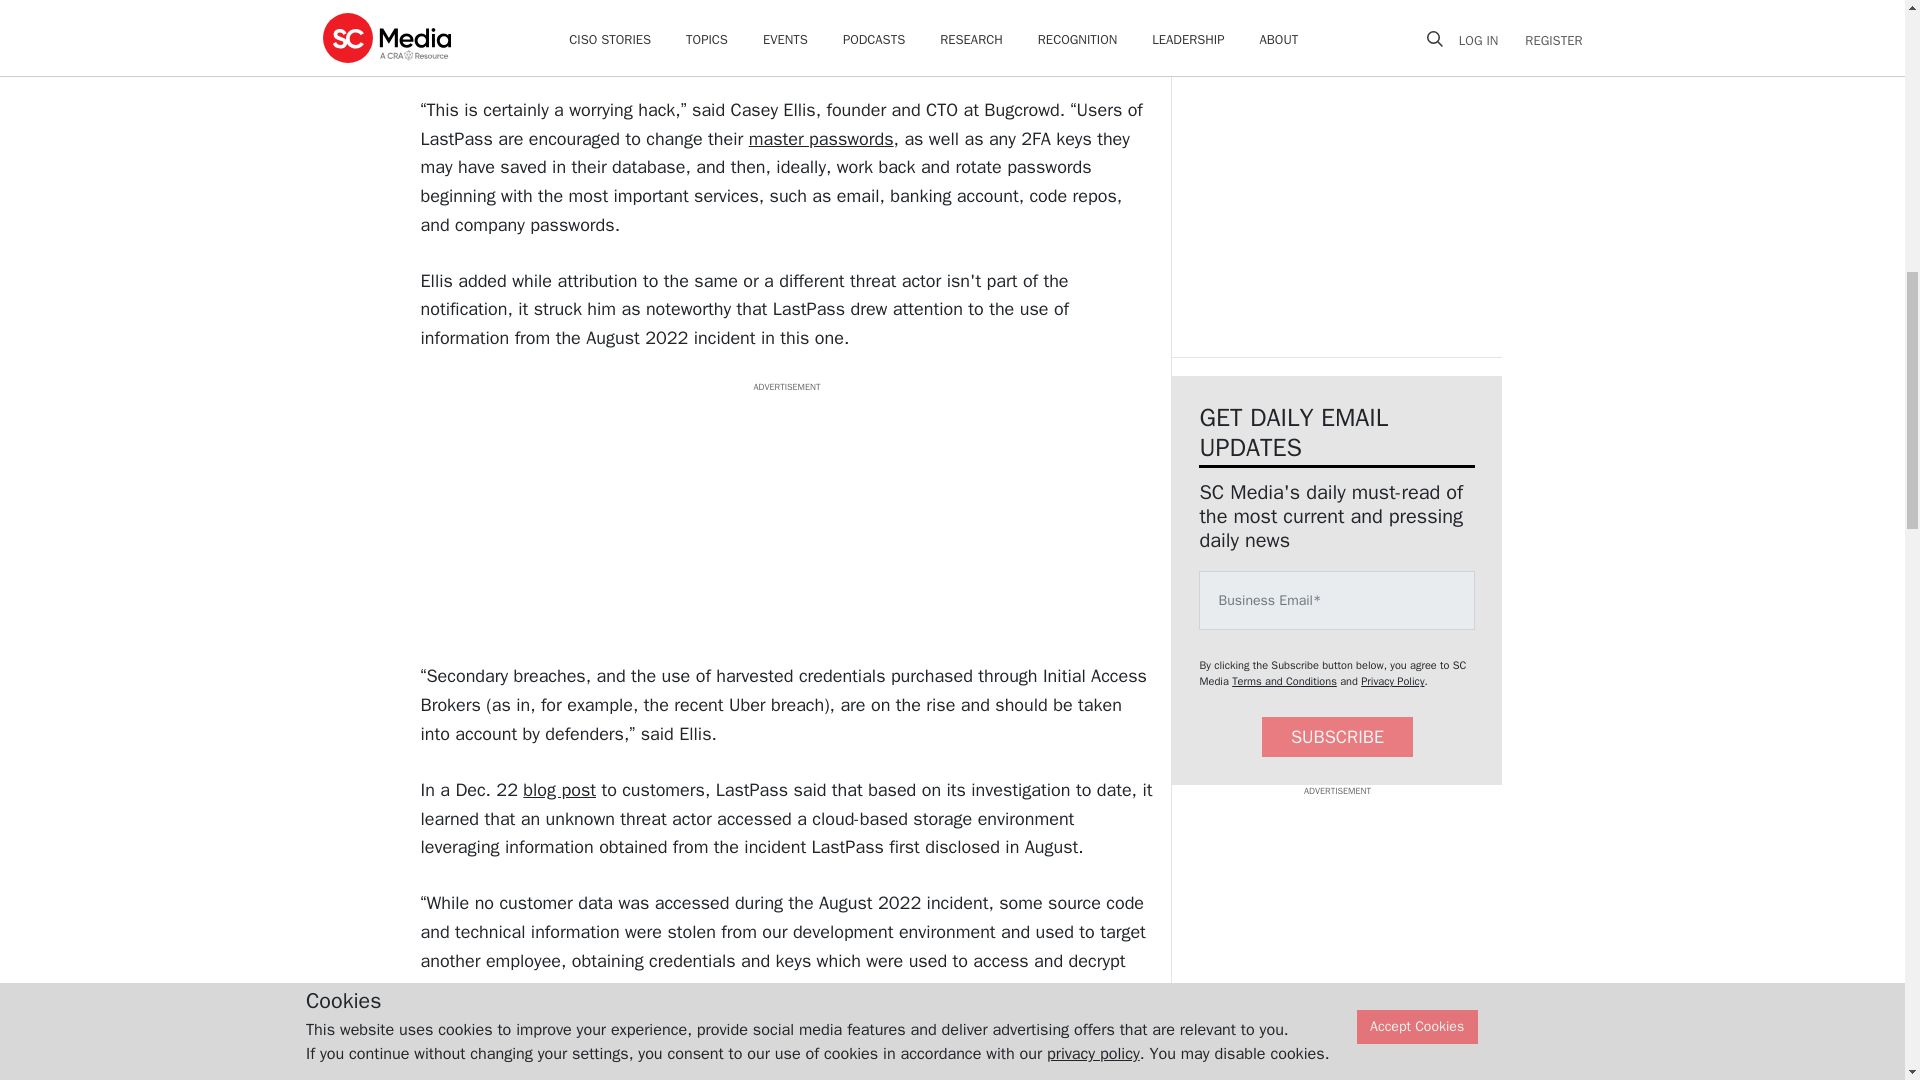  What do you see at coordinates (1336, 924) in the screenshot?
I see `3rd party ad content` at bounding box center [1336, 924].